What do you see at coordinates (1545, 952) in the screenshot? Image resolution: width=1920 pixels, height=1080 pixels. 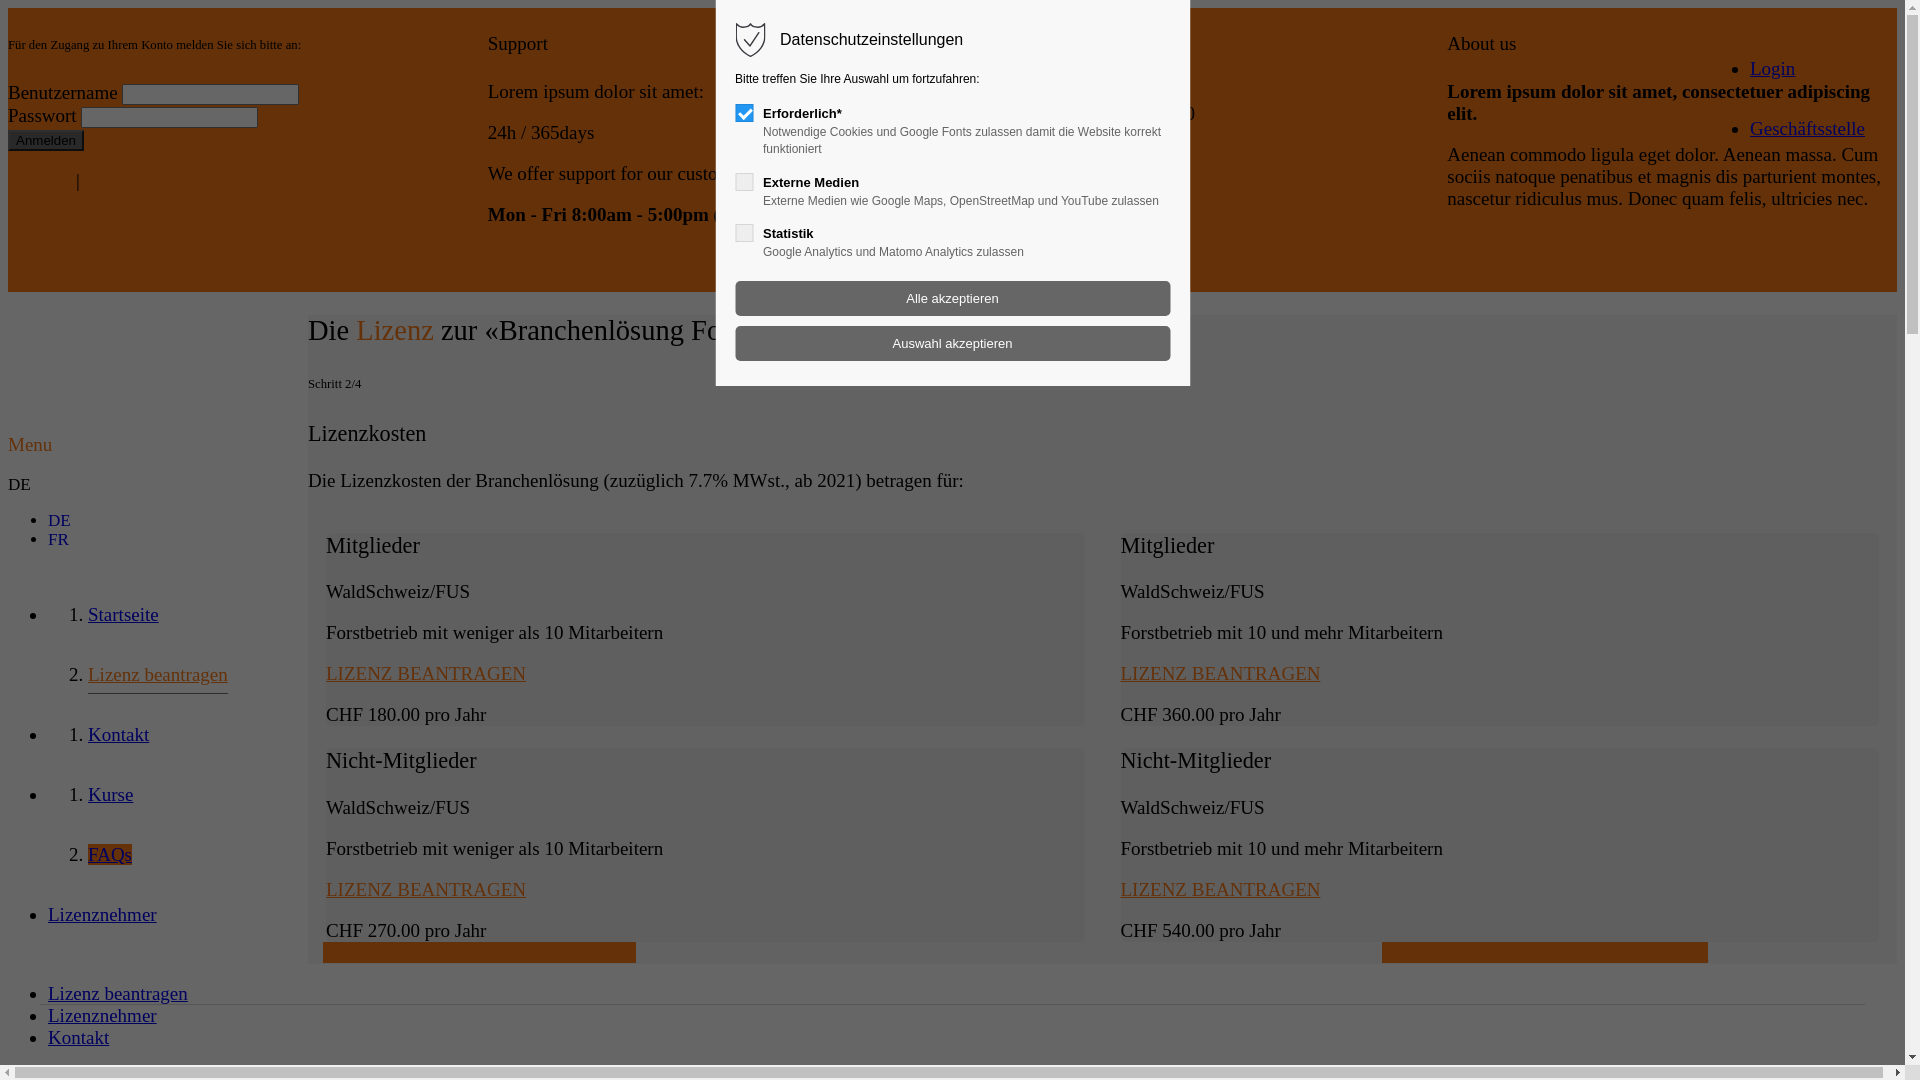 I see `WEITER ZU LIZENZBESTIMMUNGEN` at bounding box center [1545, 952].